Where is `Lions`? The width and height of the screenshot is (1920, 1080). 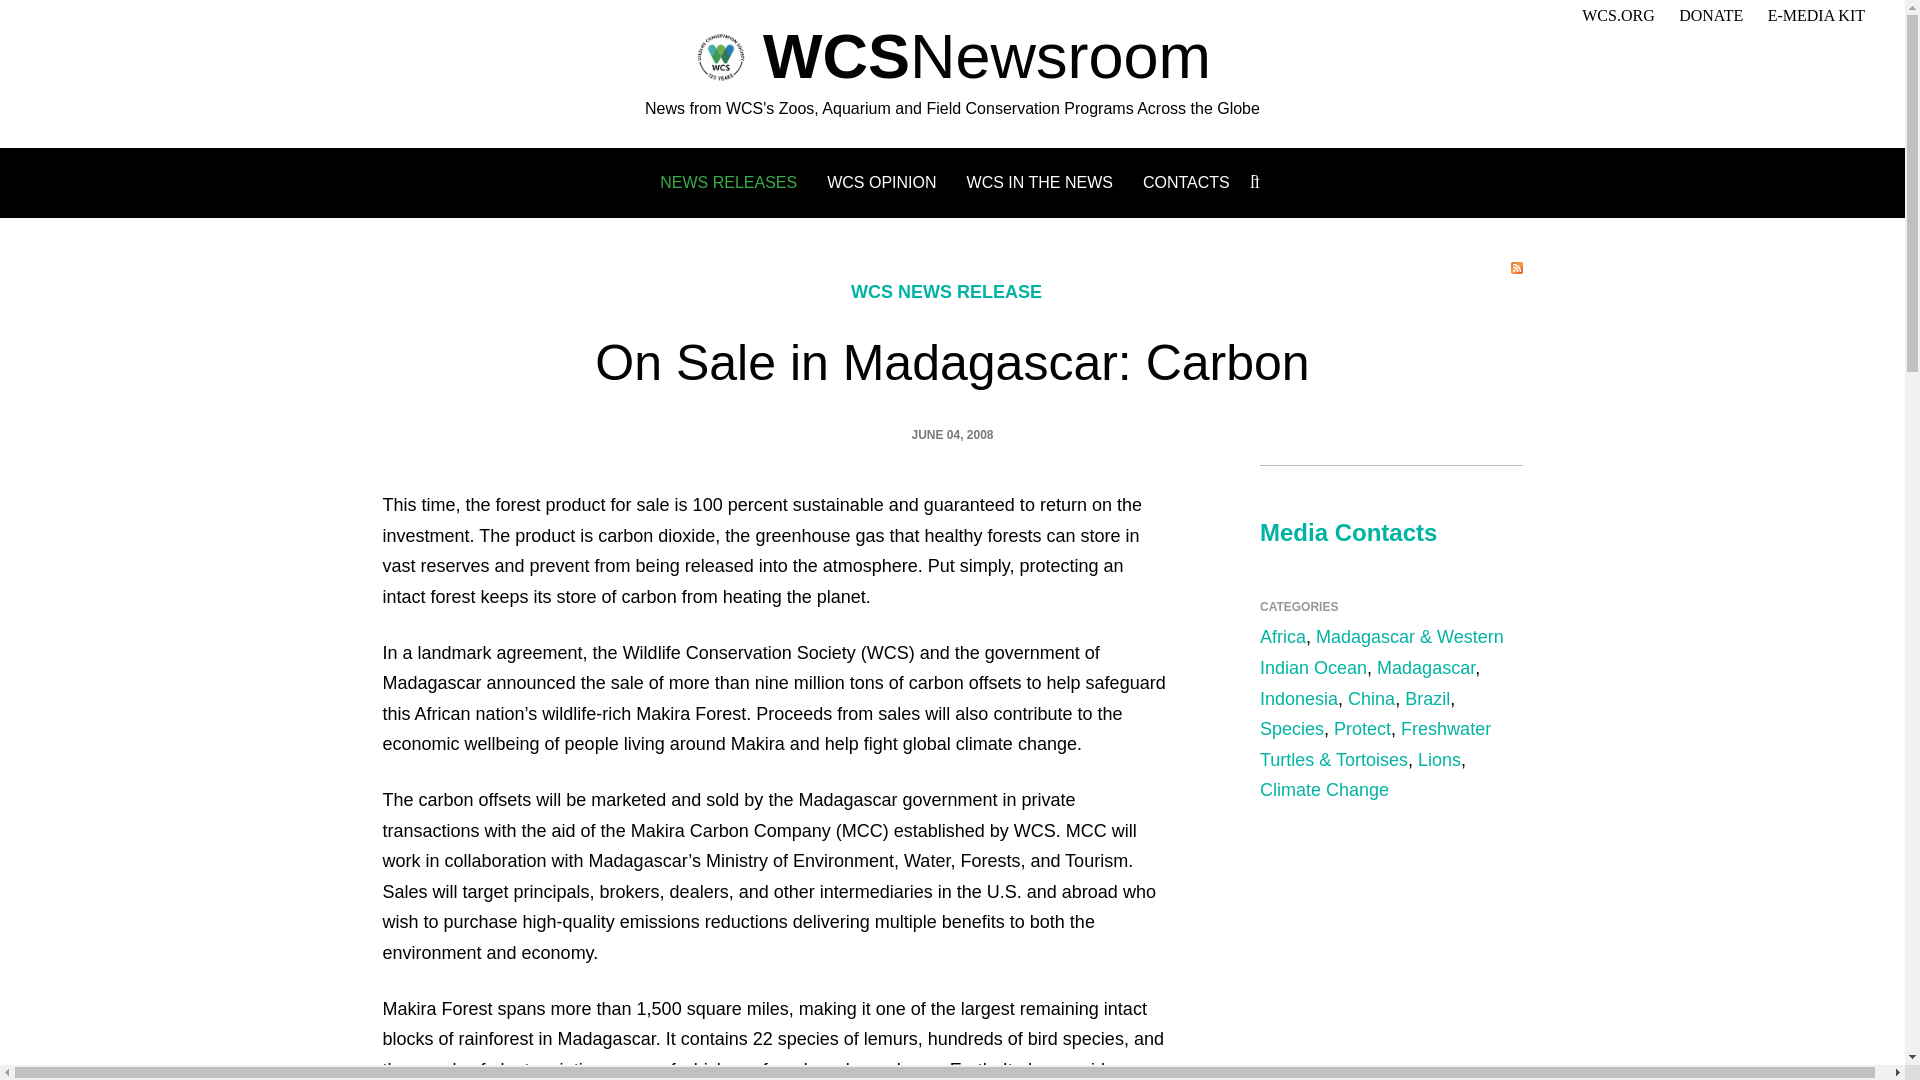
Lions is located at coordinates (1440, 760).